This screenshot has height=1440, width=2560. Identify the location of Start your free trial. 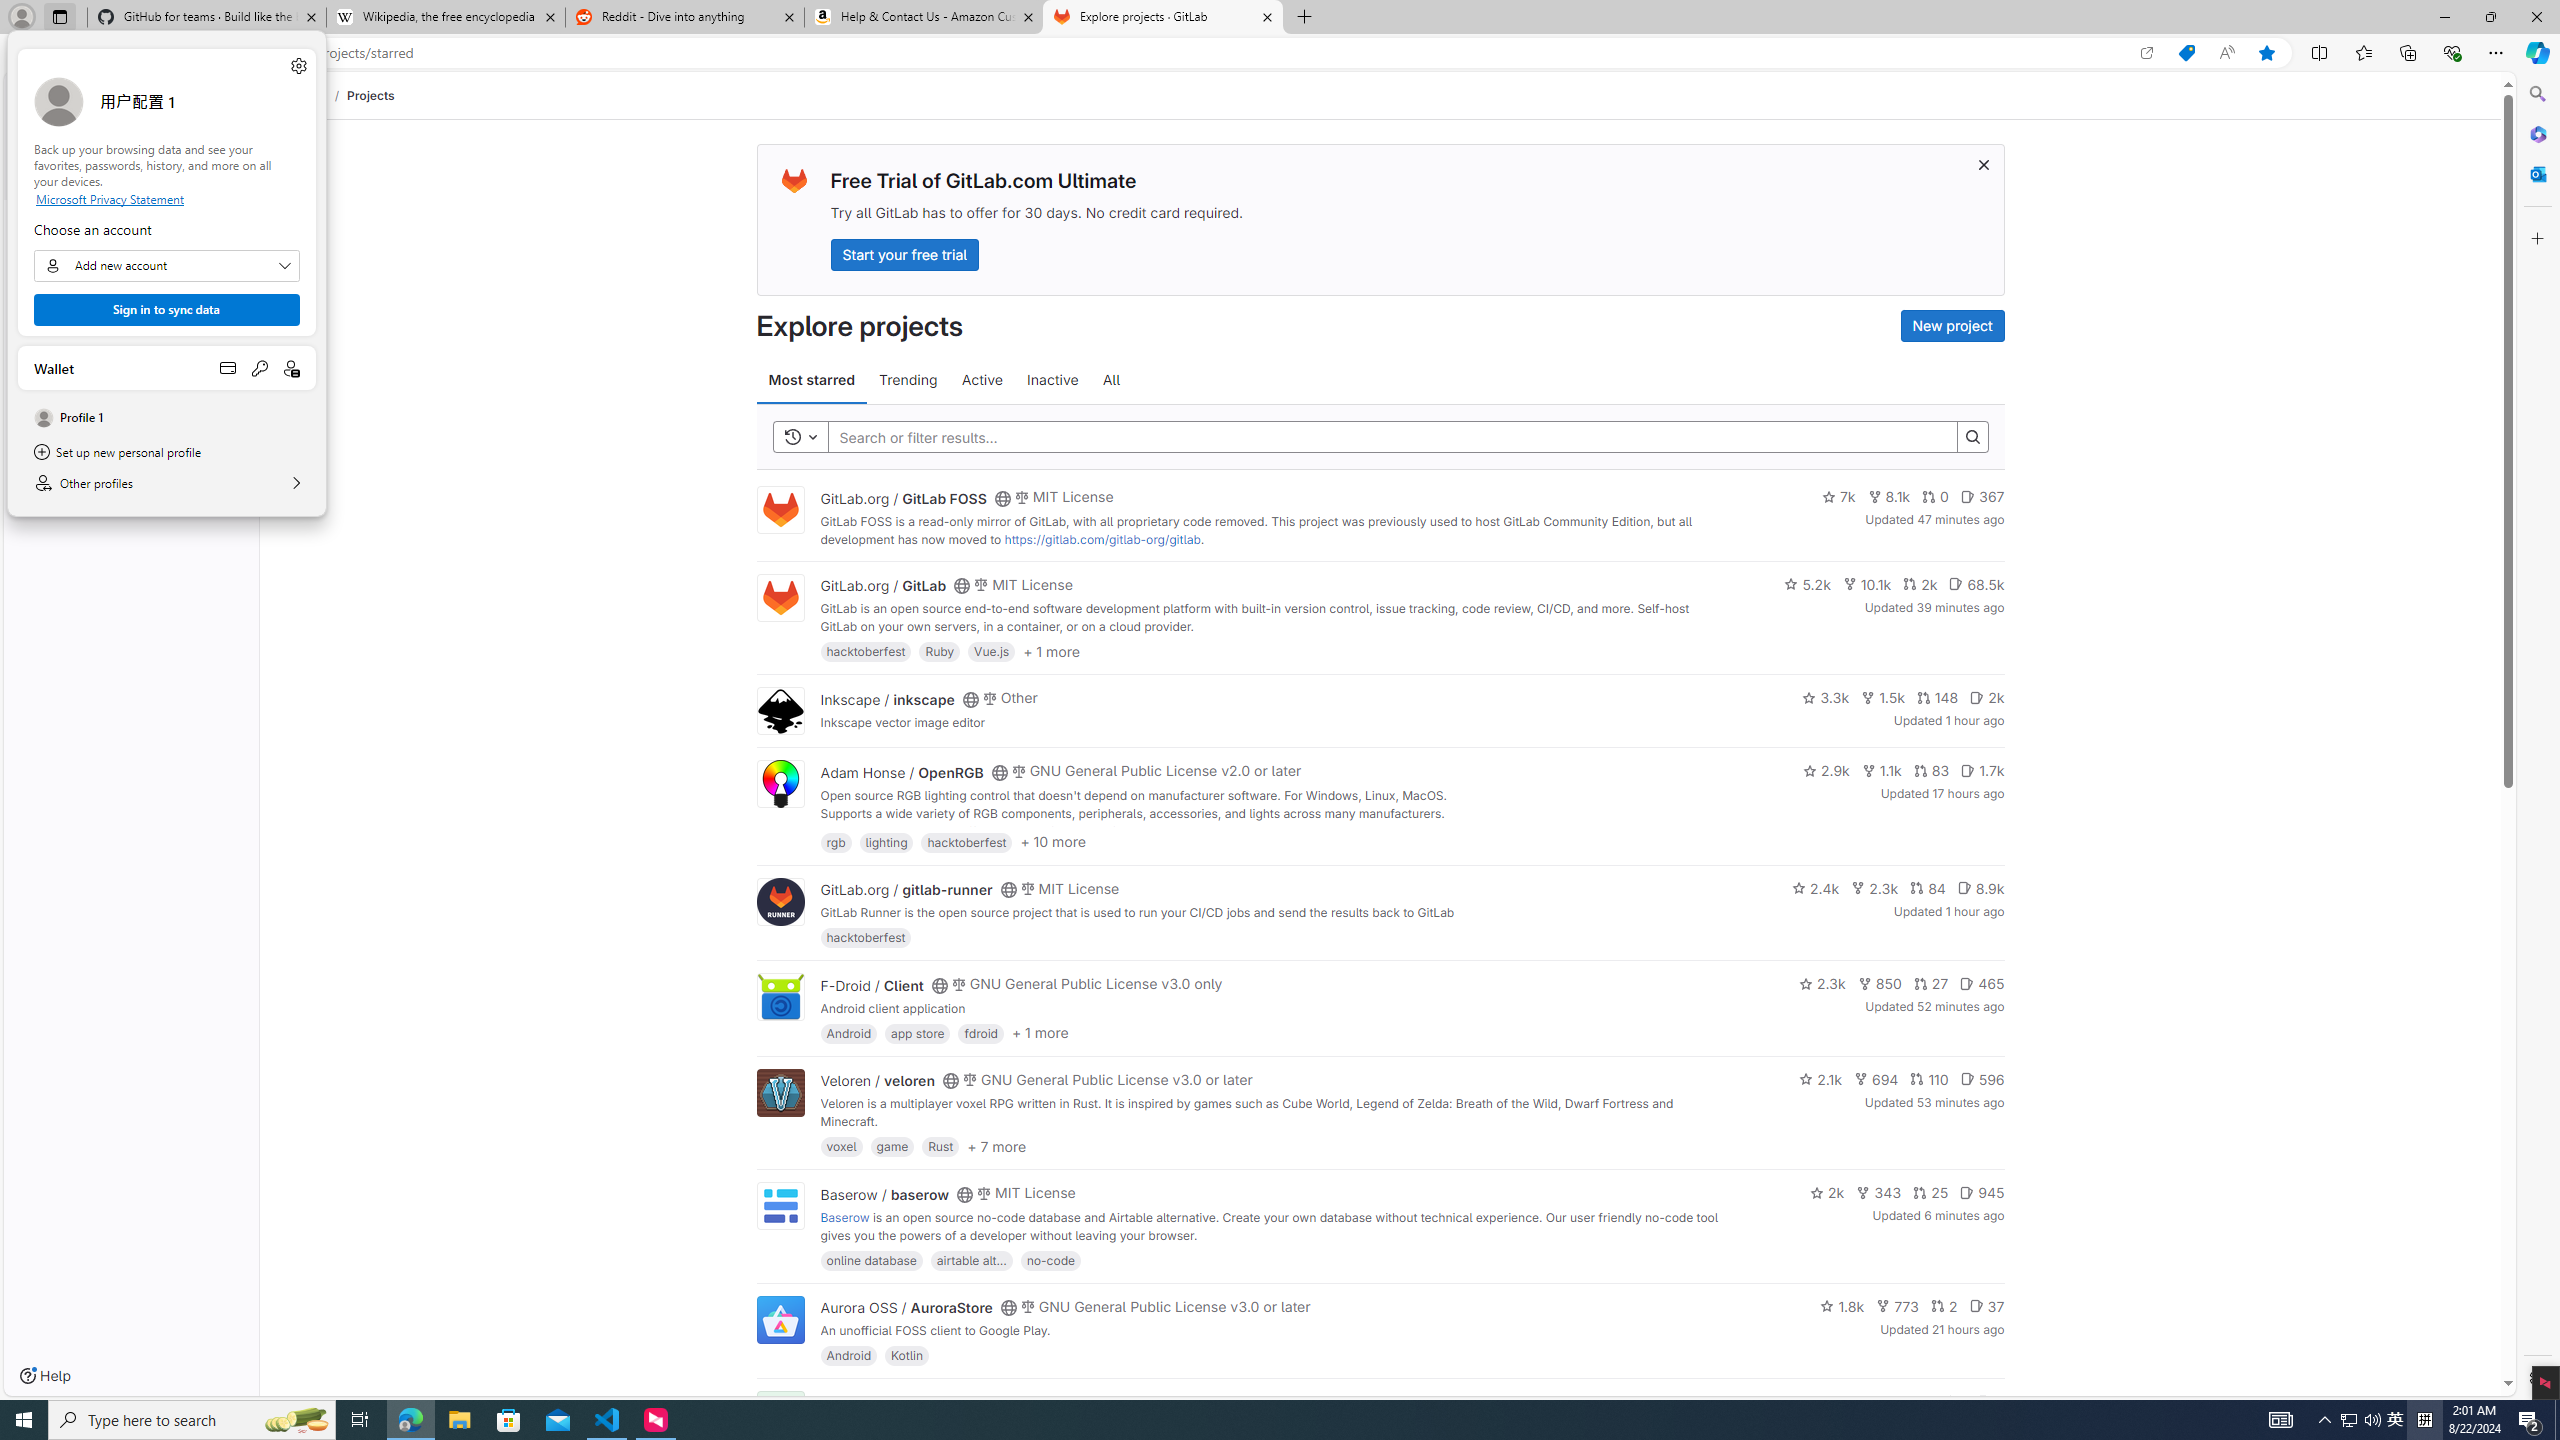
(904, 254).